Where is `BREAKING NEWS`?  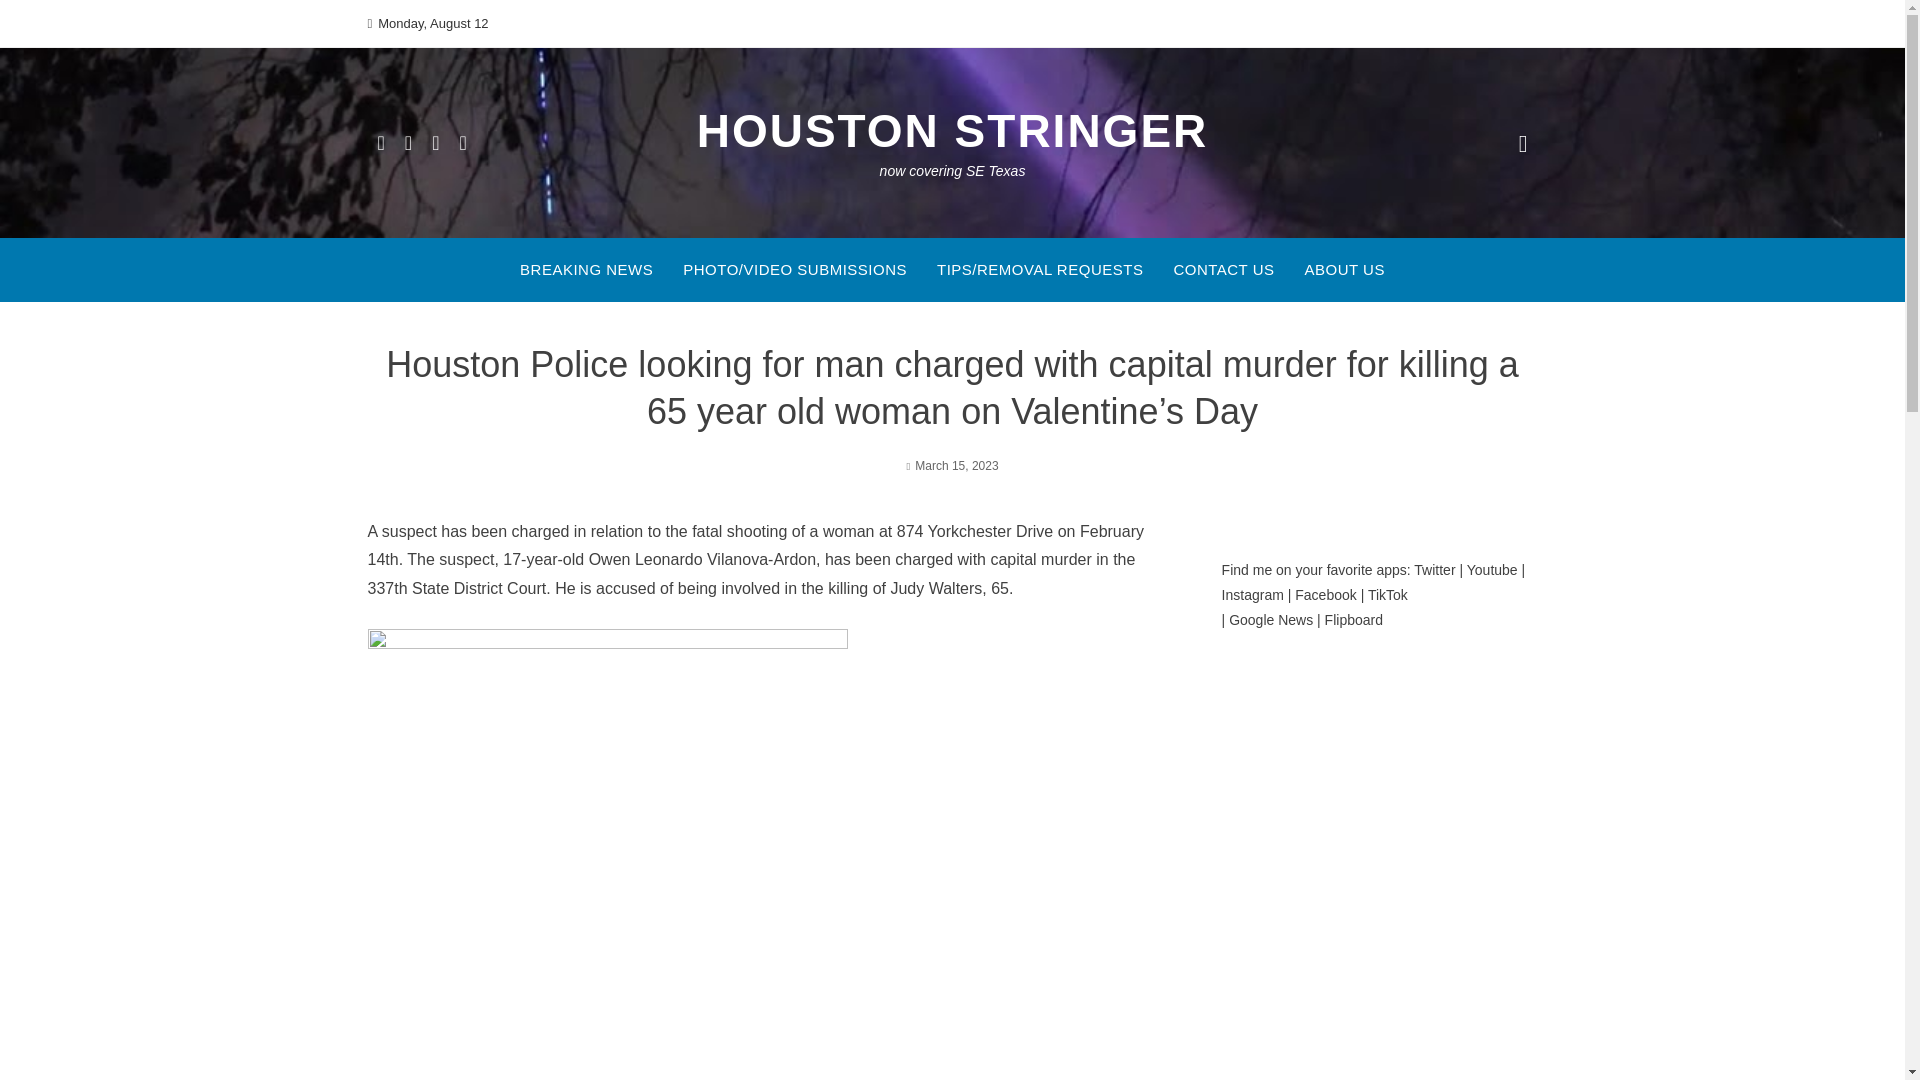 BREAKING NEWS is located at coordinates (586, 270).